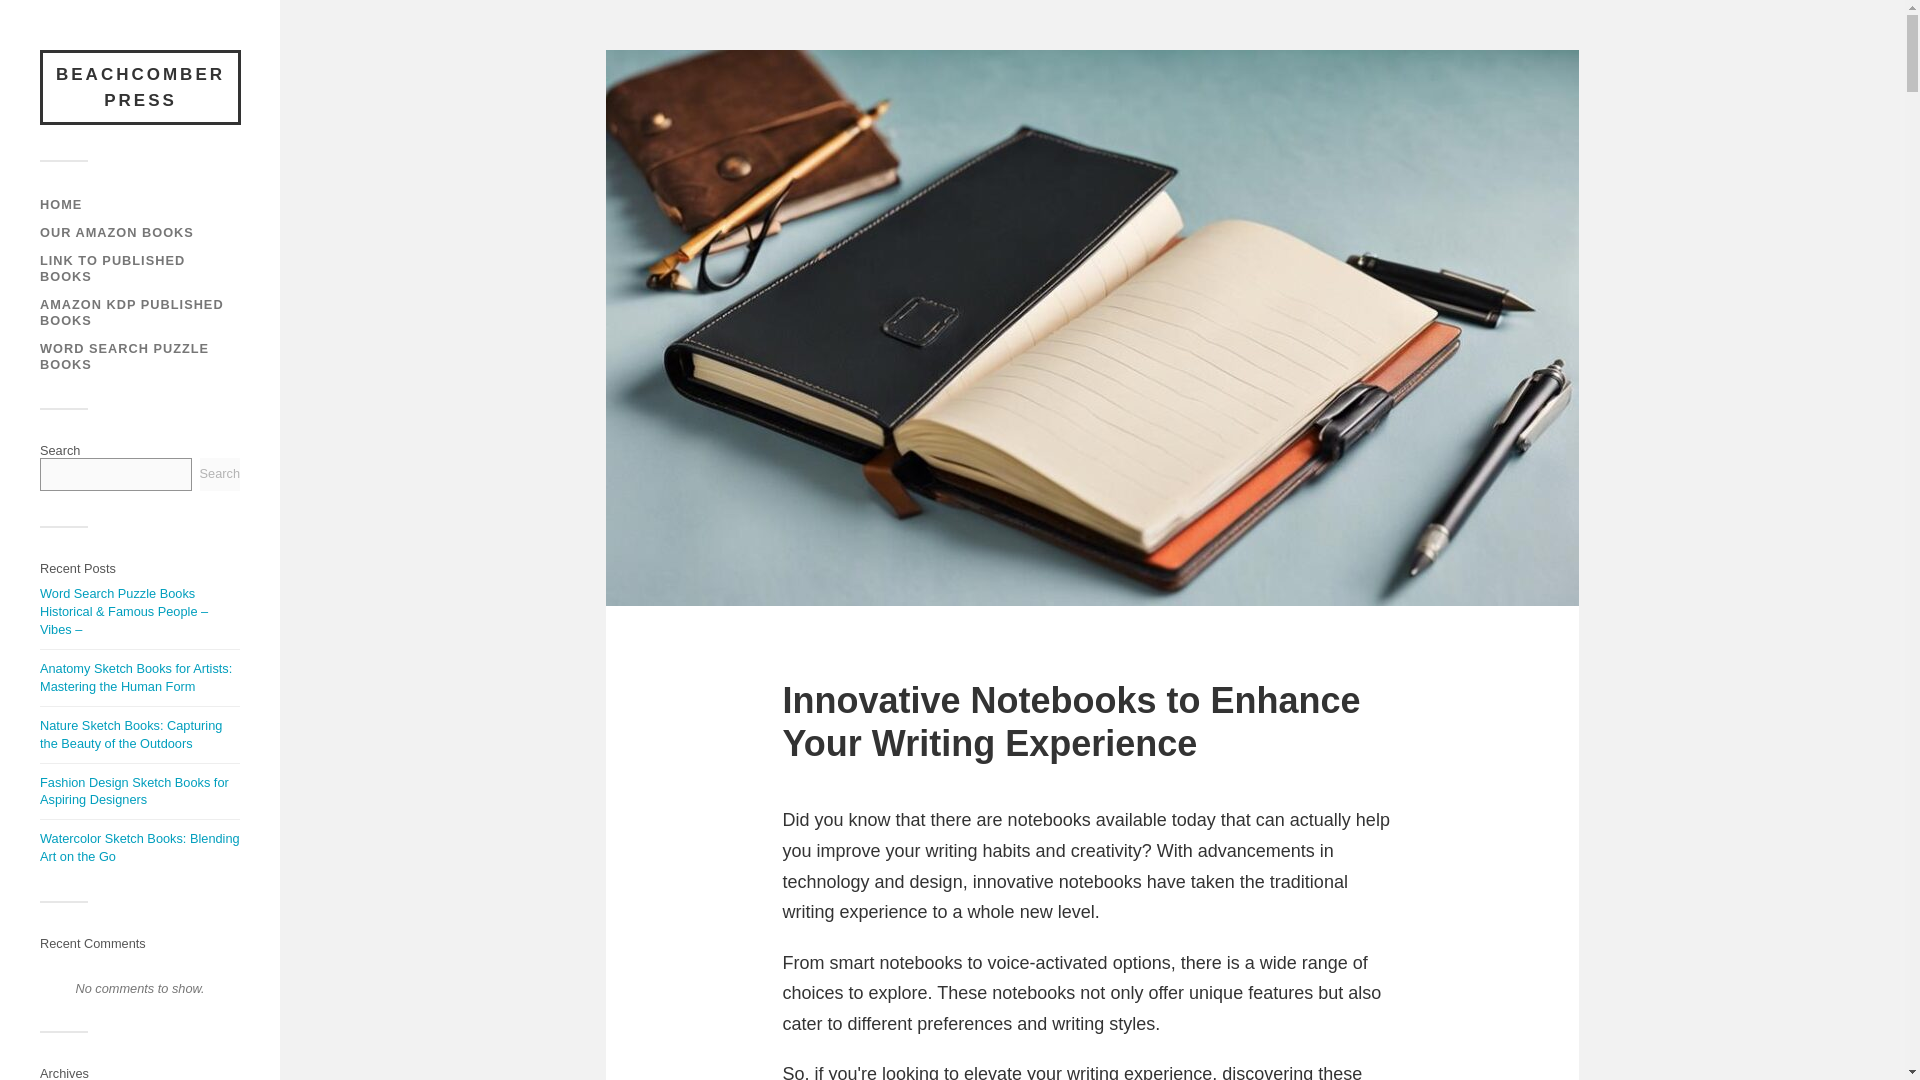 This screenshot has width=1920, height=1080. What do you see at coordinates (124, 356) in the screenshot?
I see `WORD SEARCH PUZZLE BOOKS` at bounding box center [124, 356].